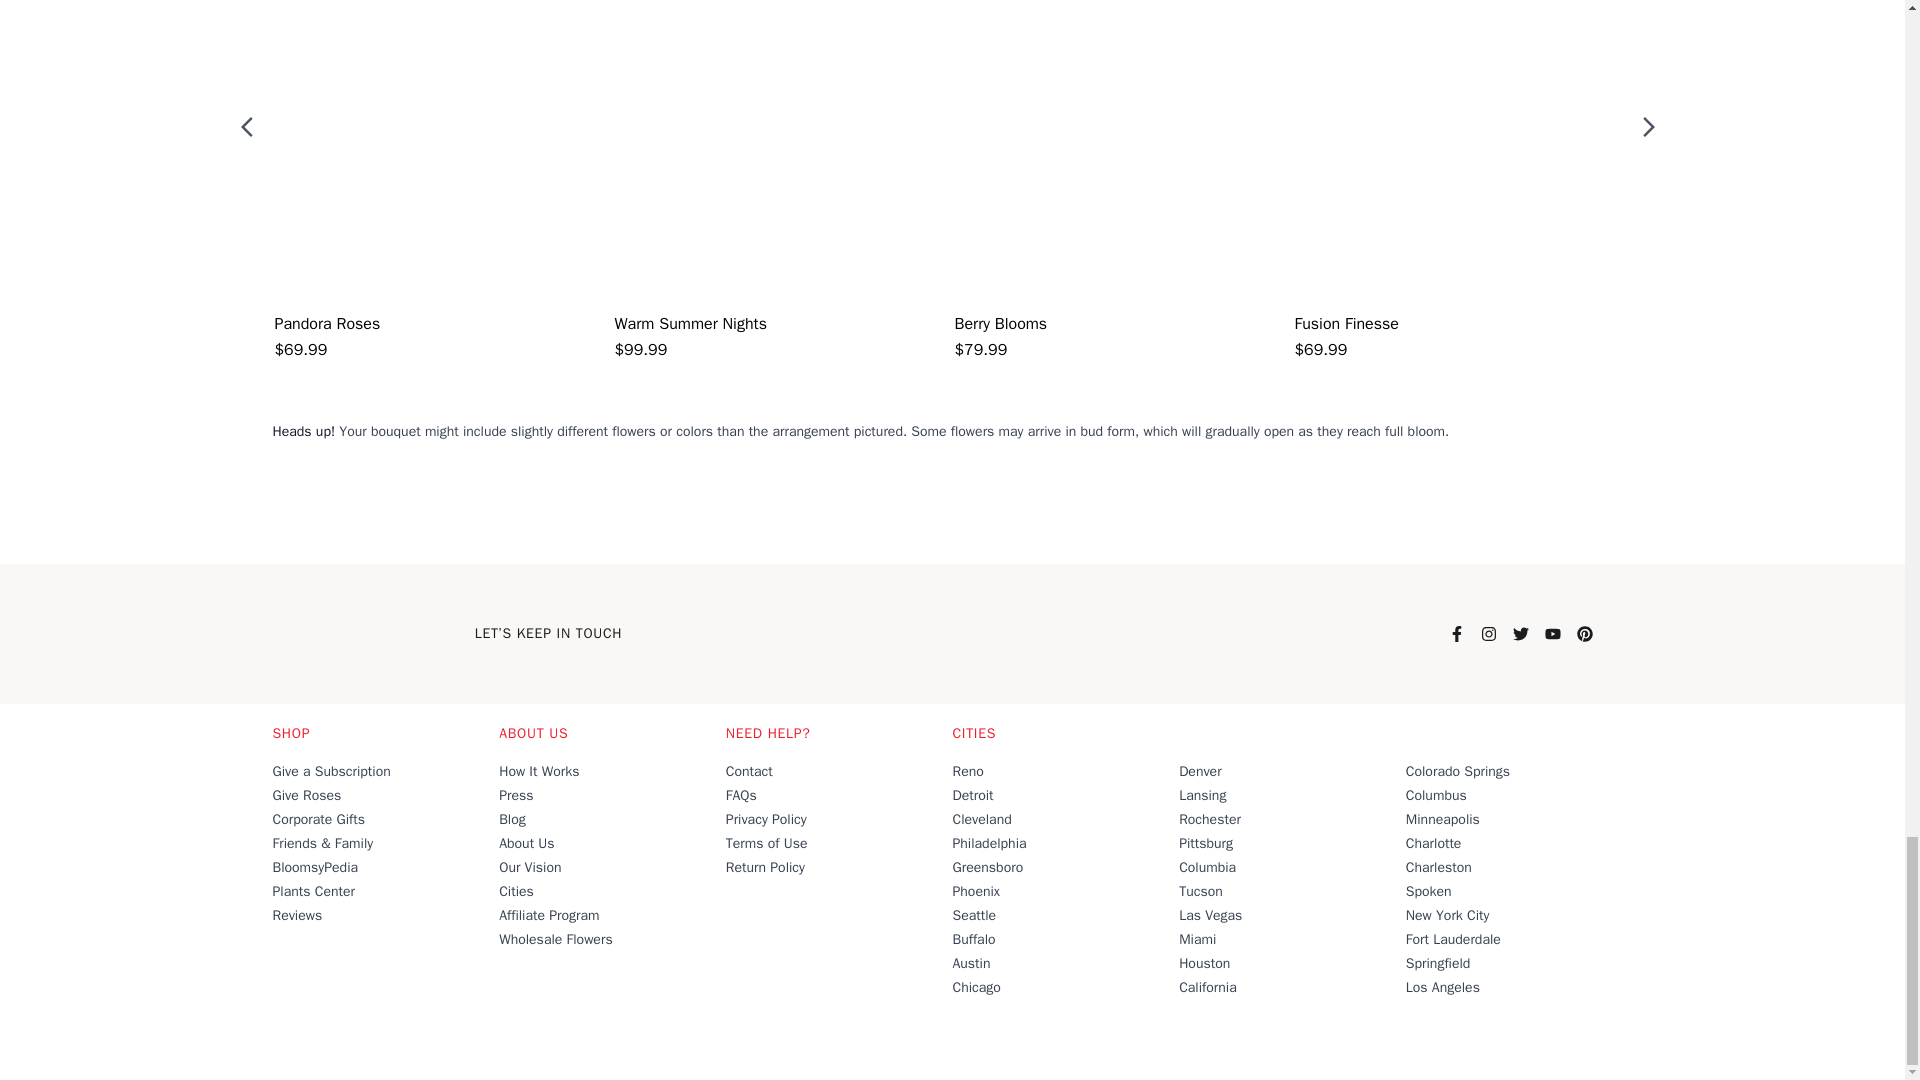 This screenshot has height=1080, width=1920. I want to click on Facebook, so click(1455, 634).